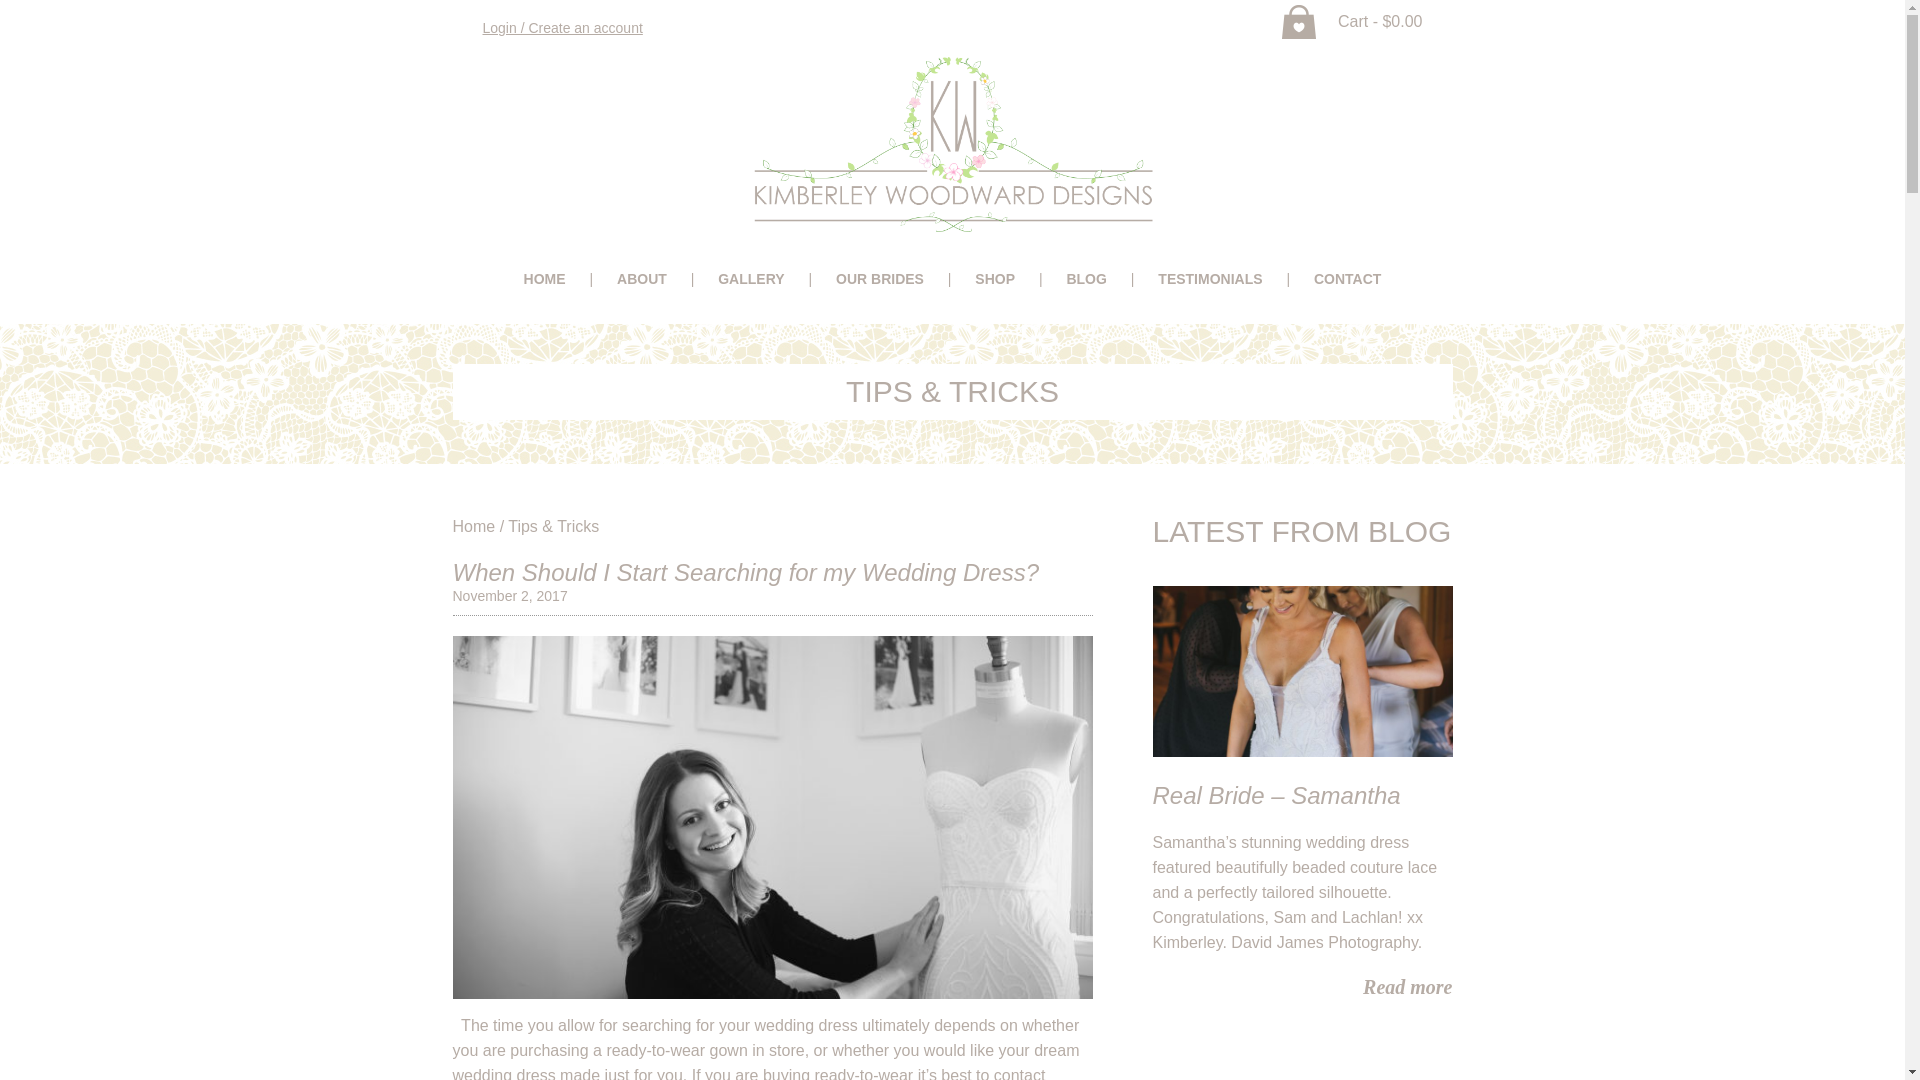 Image resolution: width=1920 pixels, height=1080 pixels. I want to click on Home, so click(474, 526).